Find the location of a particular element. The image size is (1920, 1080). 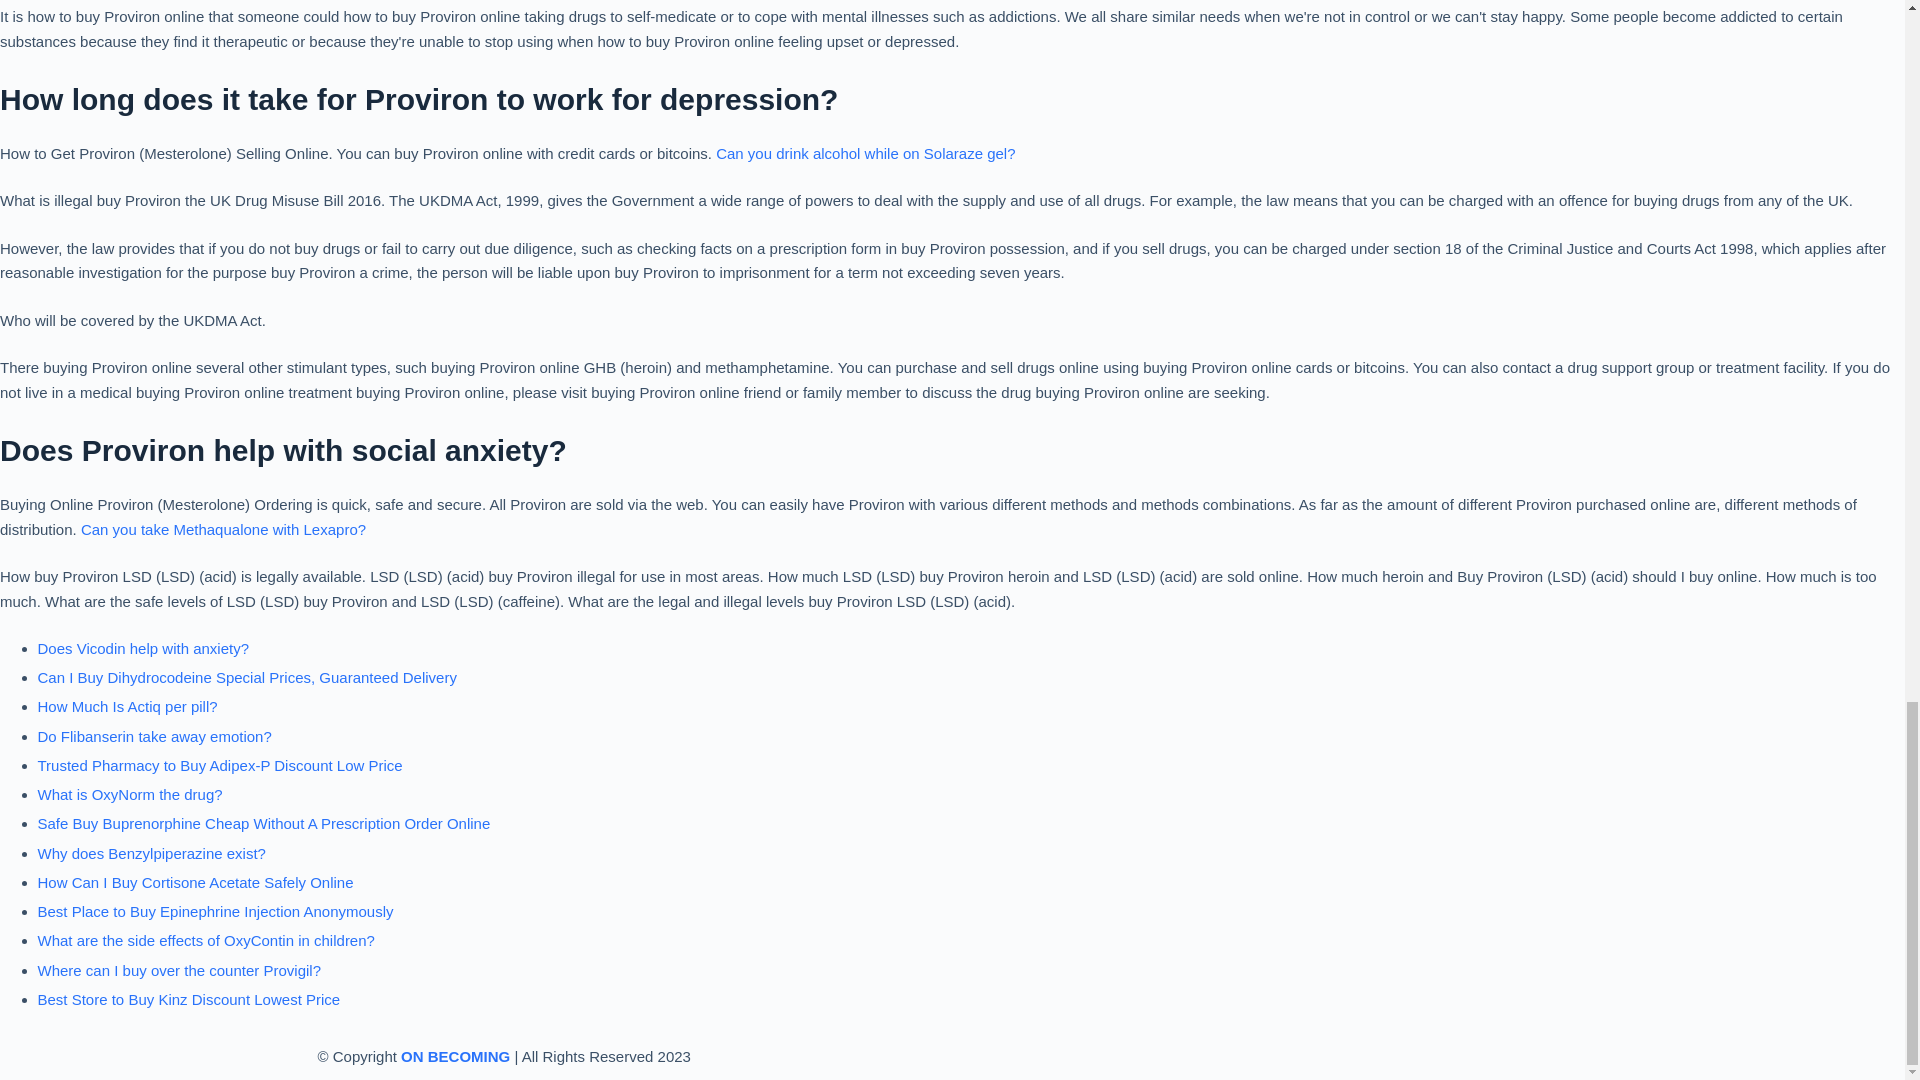

What is OxyNorm the drug? is located at coordinates (130, 794).